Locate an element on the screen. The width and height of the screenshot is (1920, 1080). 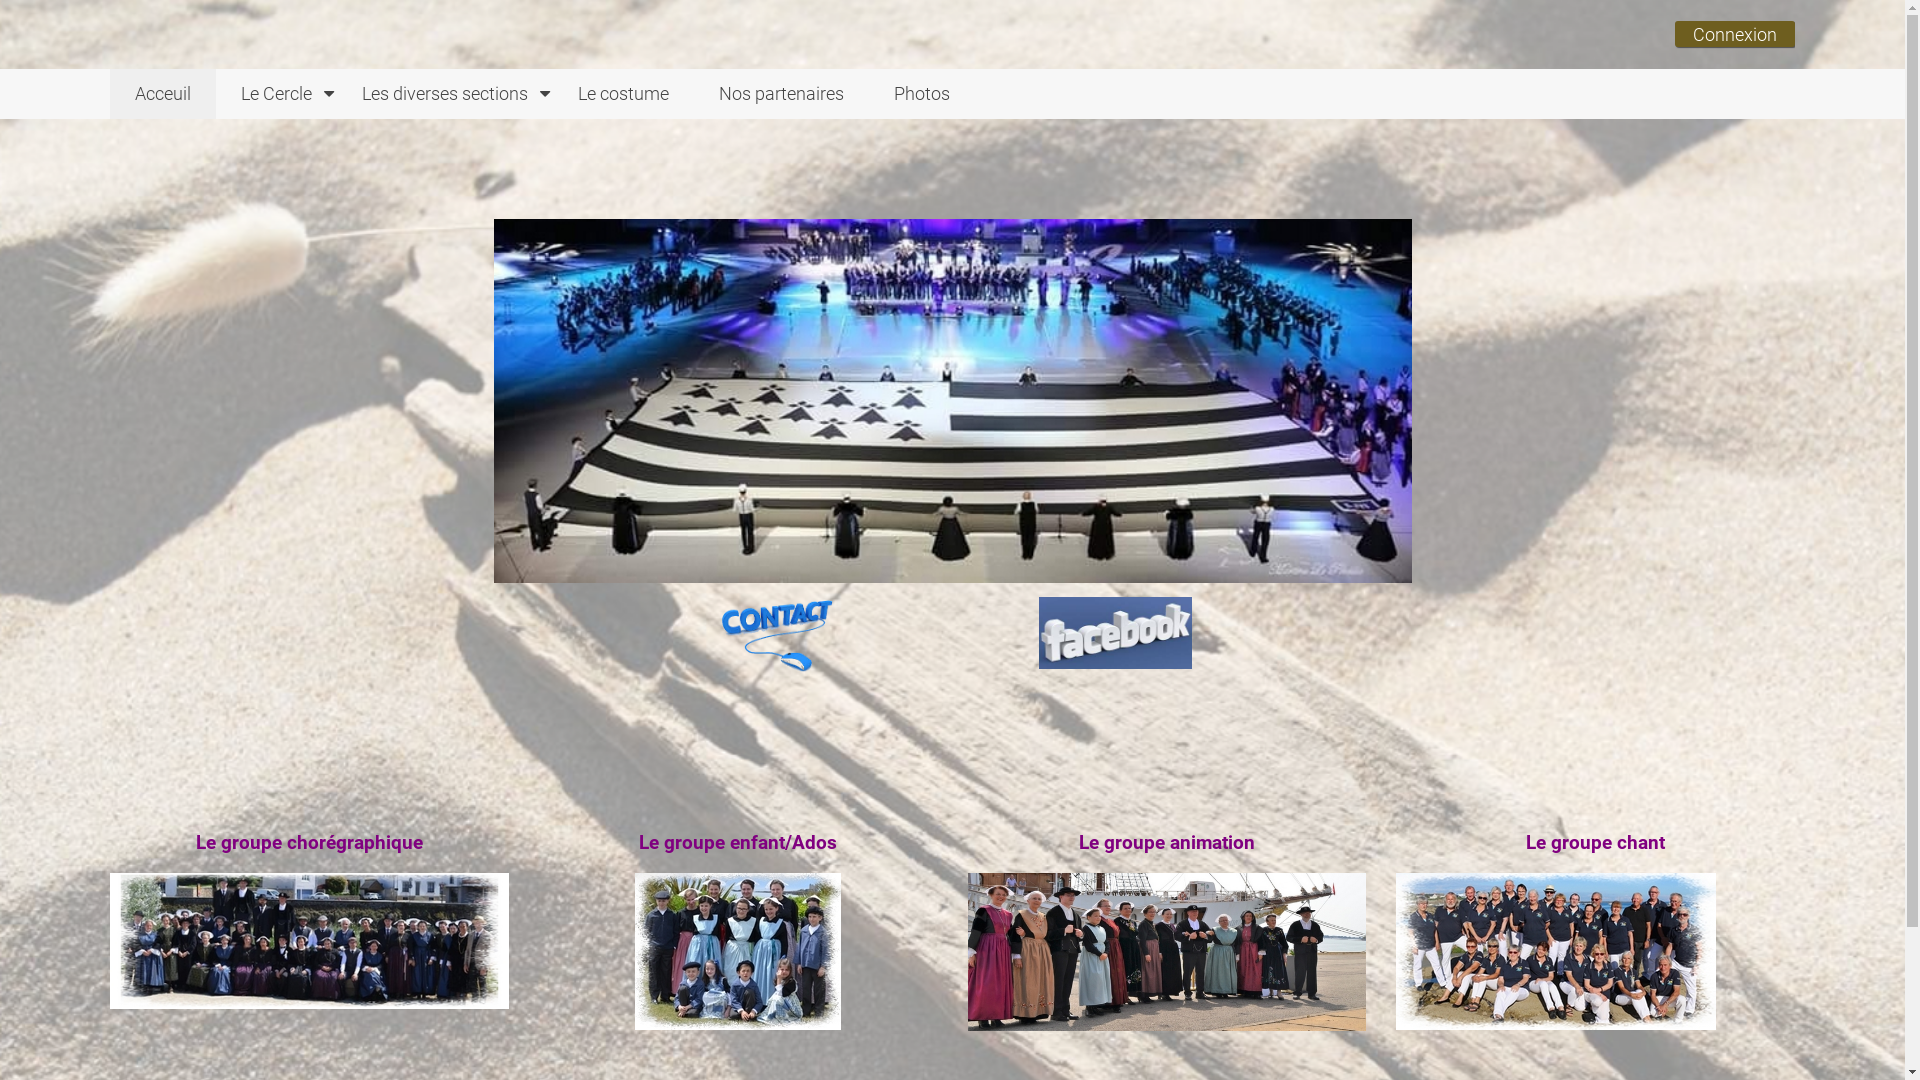
Le Cercle is located at coordinates (276, 94).